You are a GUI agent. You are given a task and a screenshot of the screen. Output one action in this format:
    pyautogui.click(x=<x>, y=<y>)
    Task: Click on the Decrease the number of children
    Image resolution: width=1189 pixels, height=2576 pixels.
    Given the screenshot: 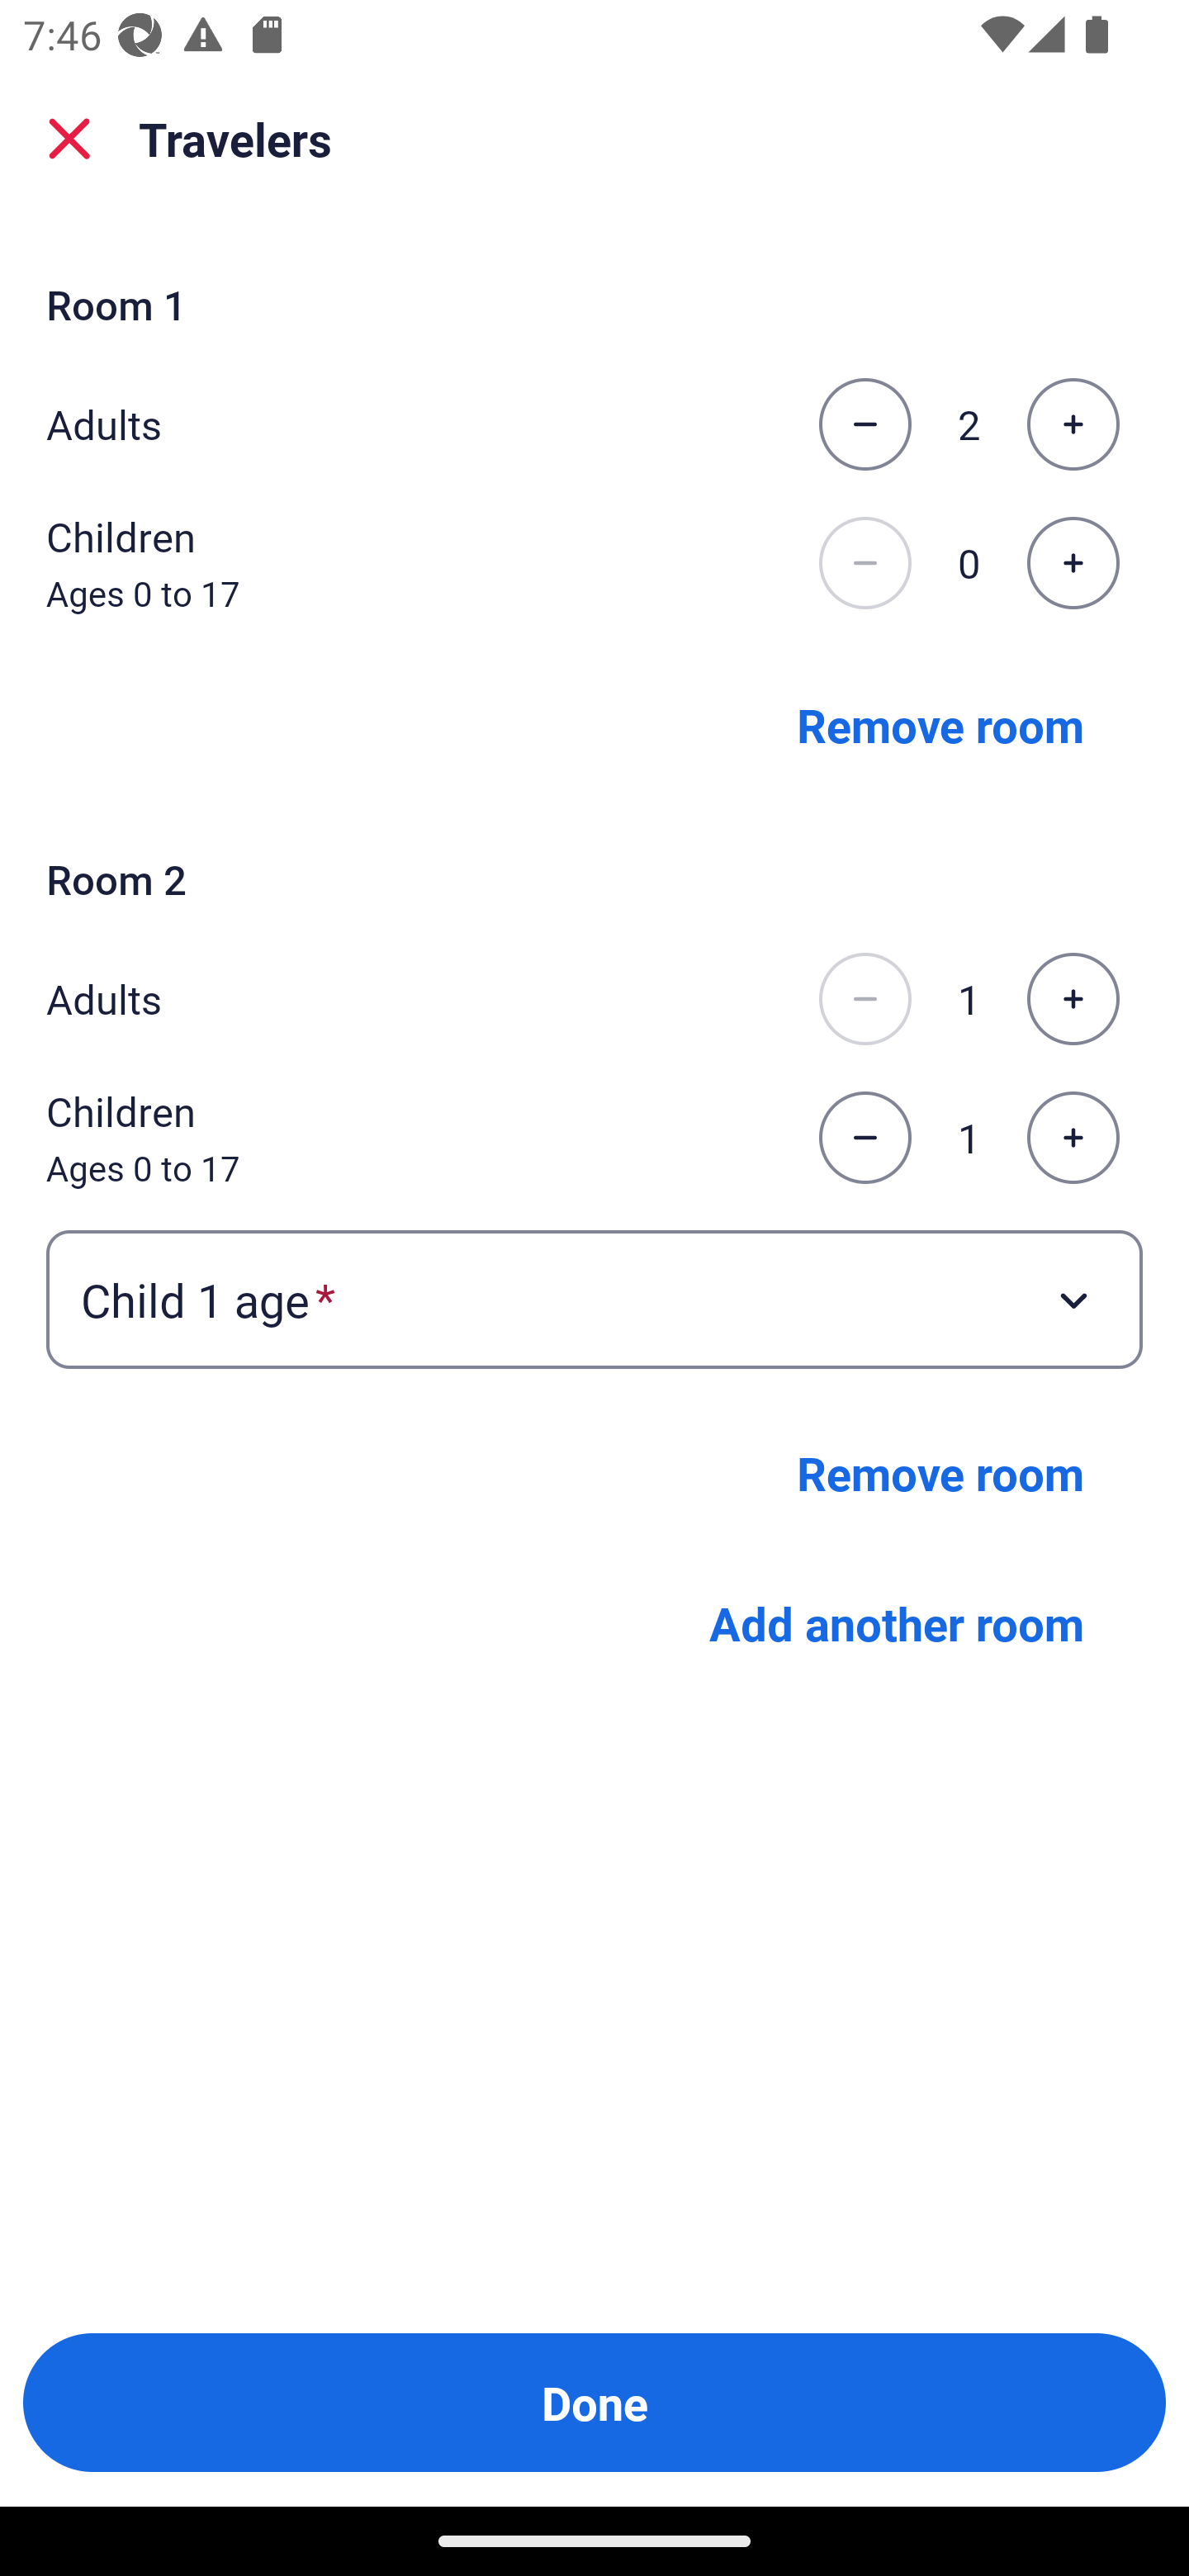 What is the action you would take?
    pyautogui.click(x=865, y=564)
    